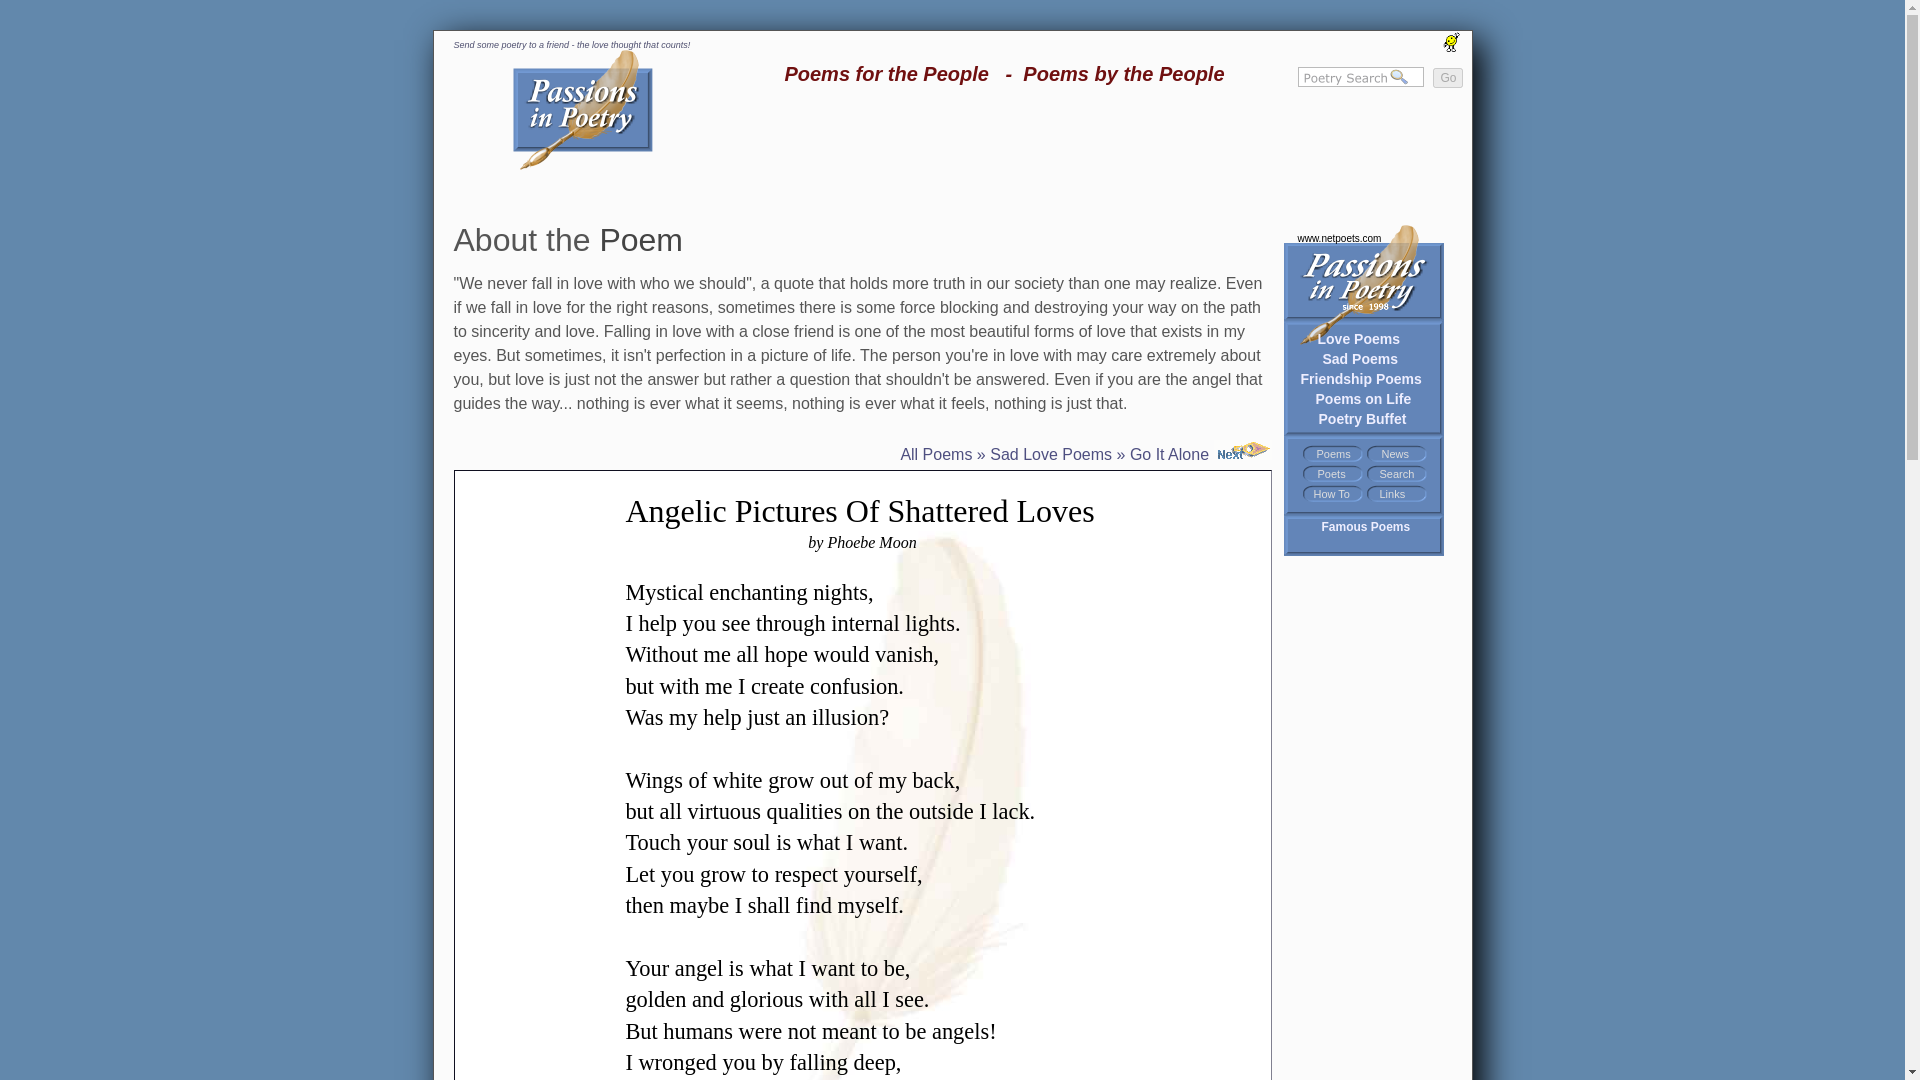 The image size is (1920, 1080). What do you see at coordinates (1331, 474) in the screenshot?
I see `Find an Author` at bounding box center [1331, 474].